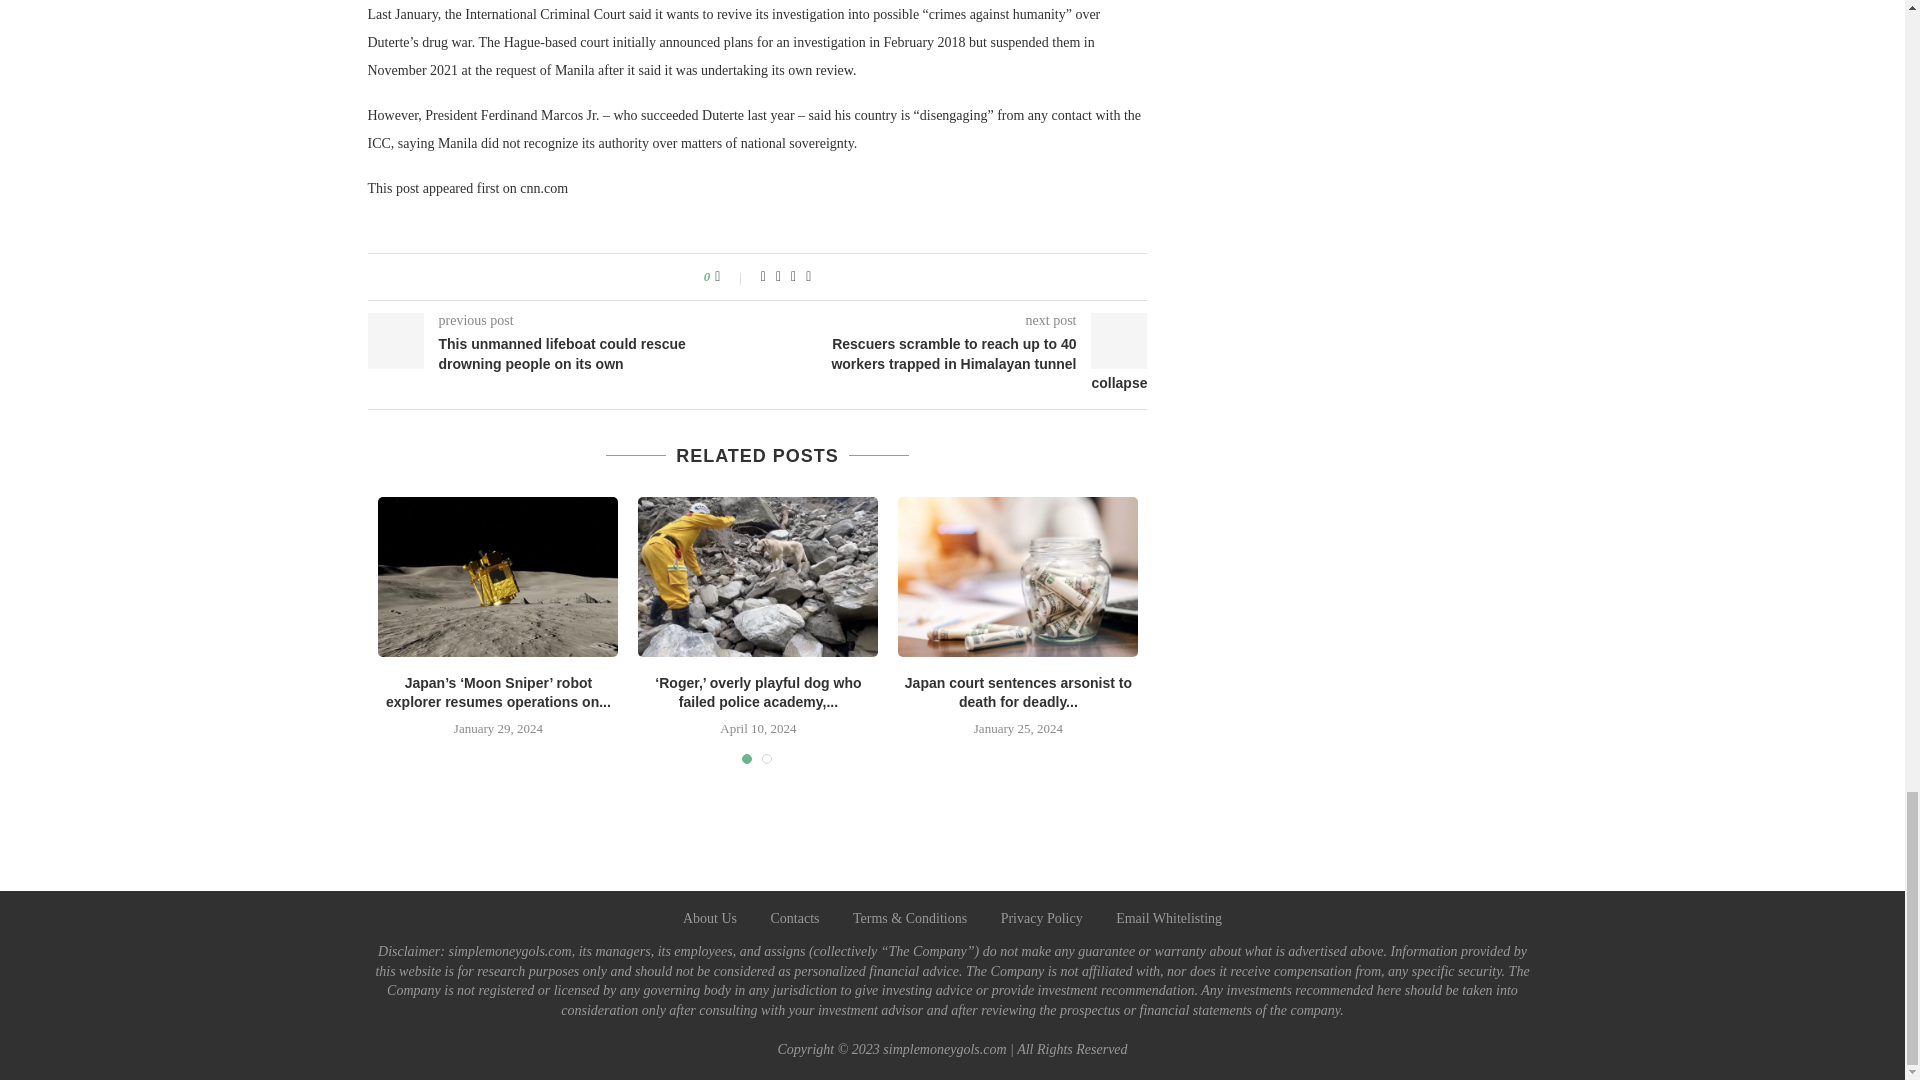 The width and height of the screenshot is (1920, 1080). Describe the element at coordinates (730, 276) in the screenshot. I see `Like` at that location.